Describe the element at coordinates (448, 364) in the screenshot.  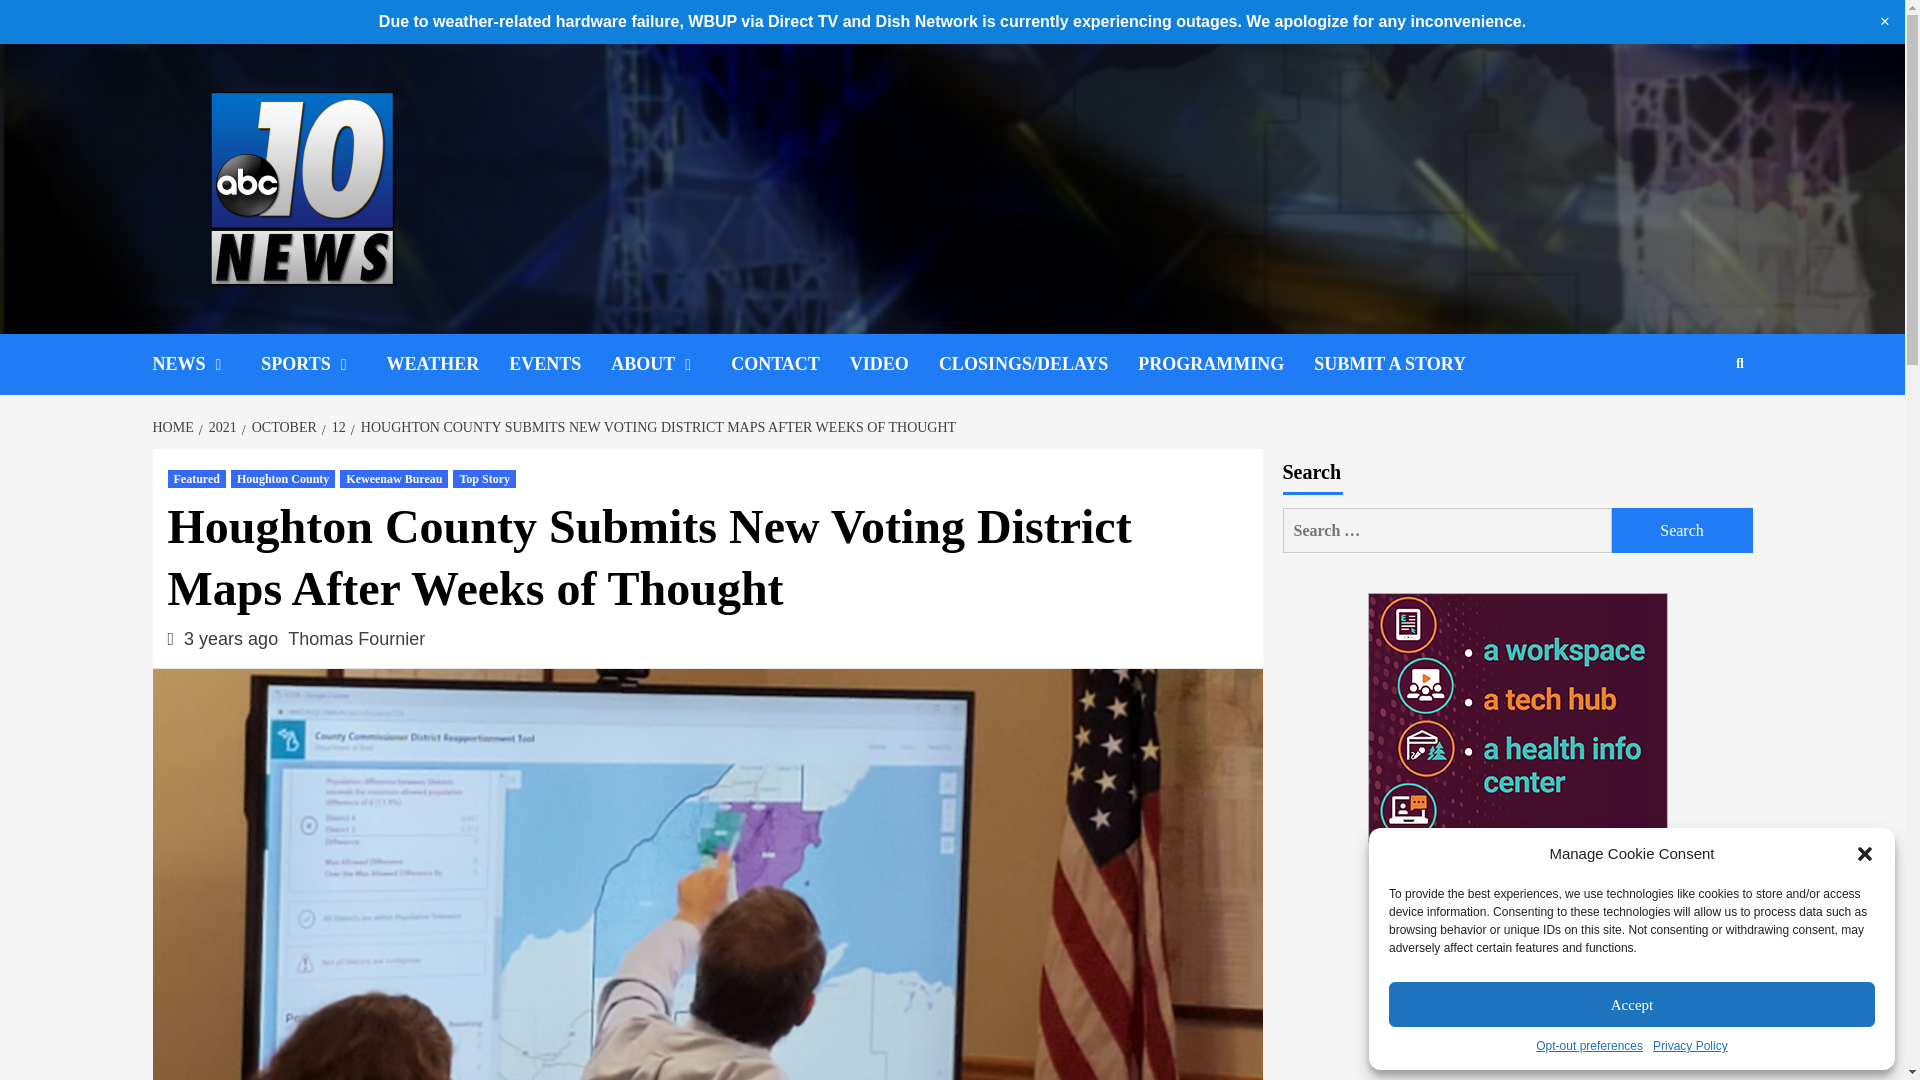
I see `WEATHER` at that location.